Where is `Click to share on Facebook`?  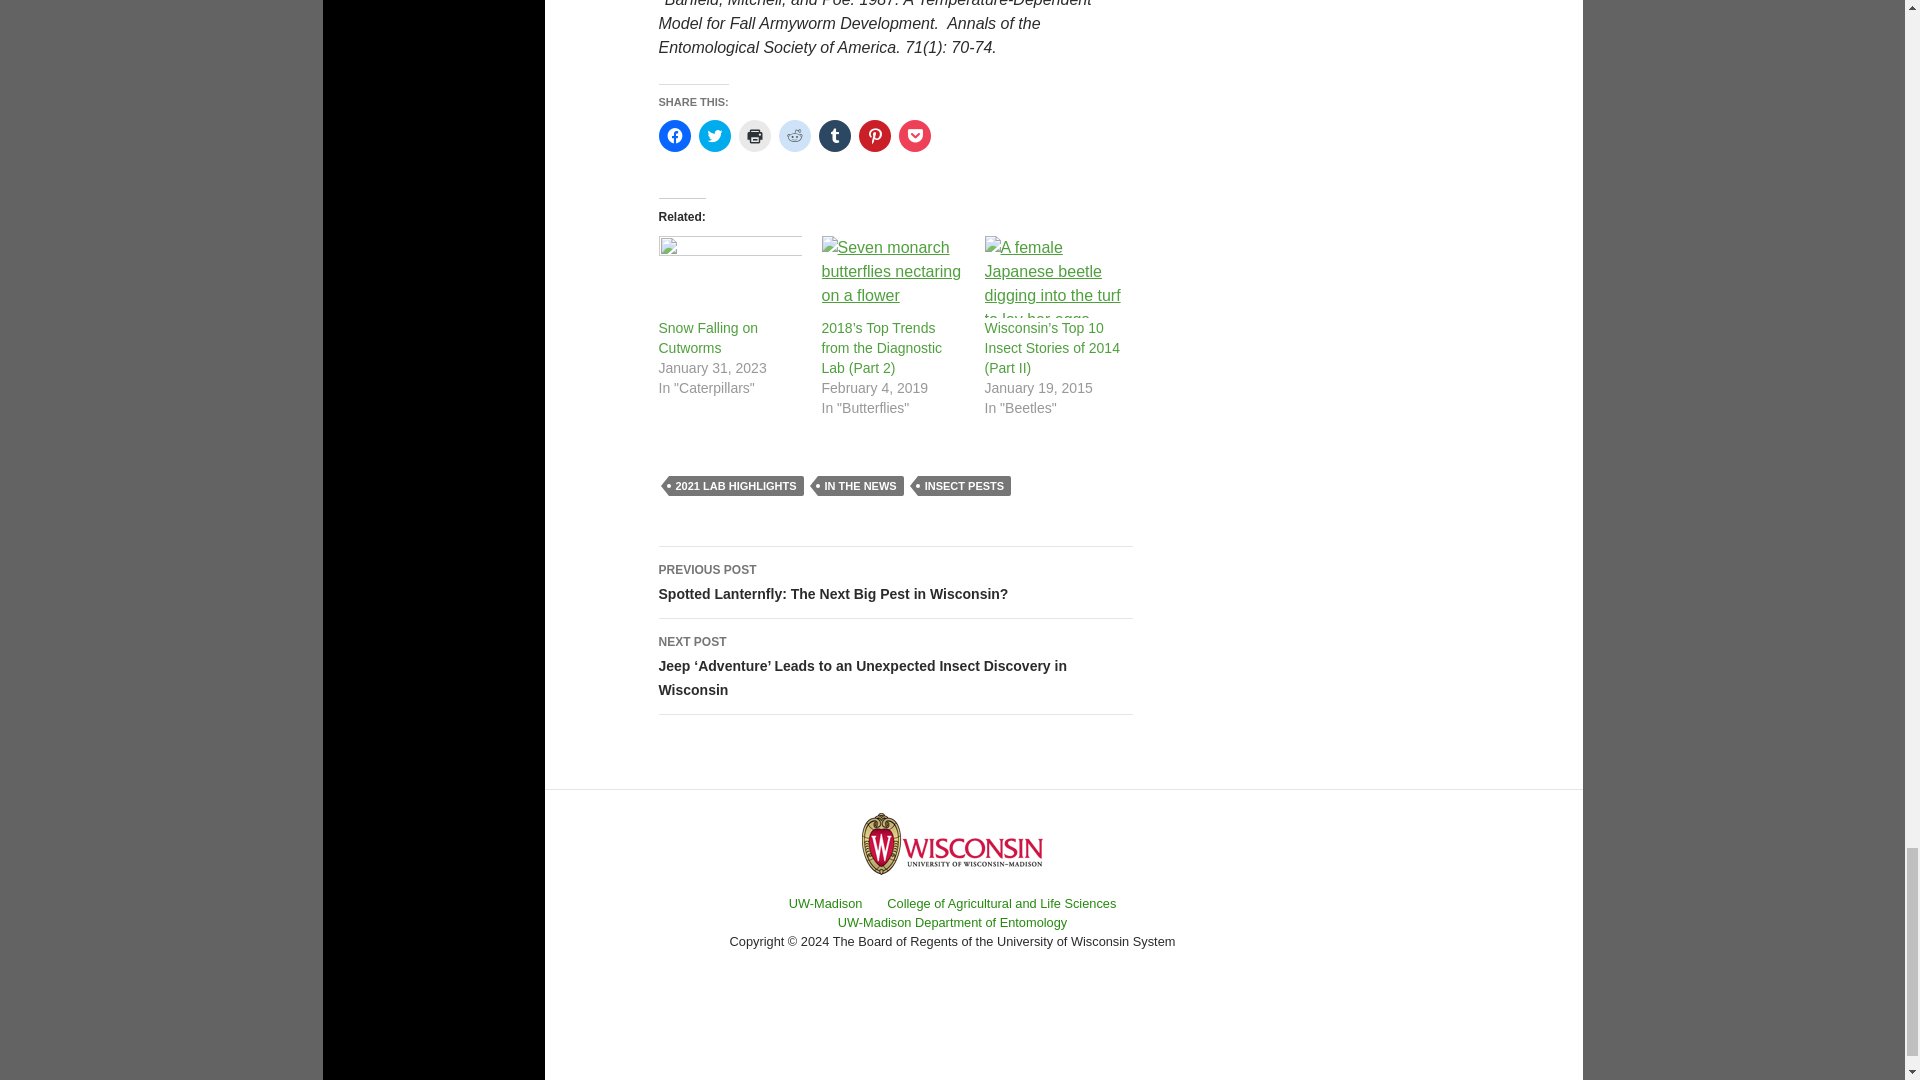
Click to share on Facebook is located at coordinates (674, 136).